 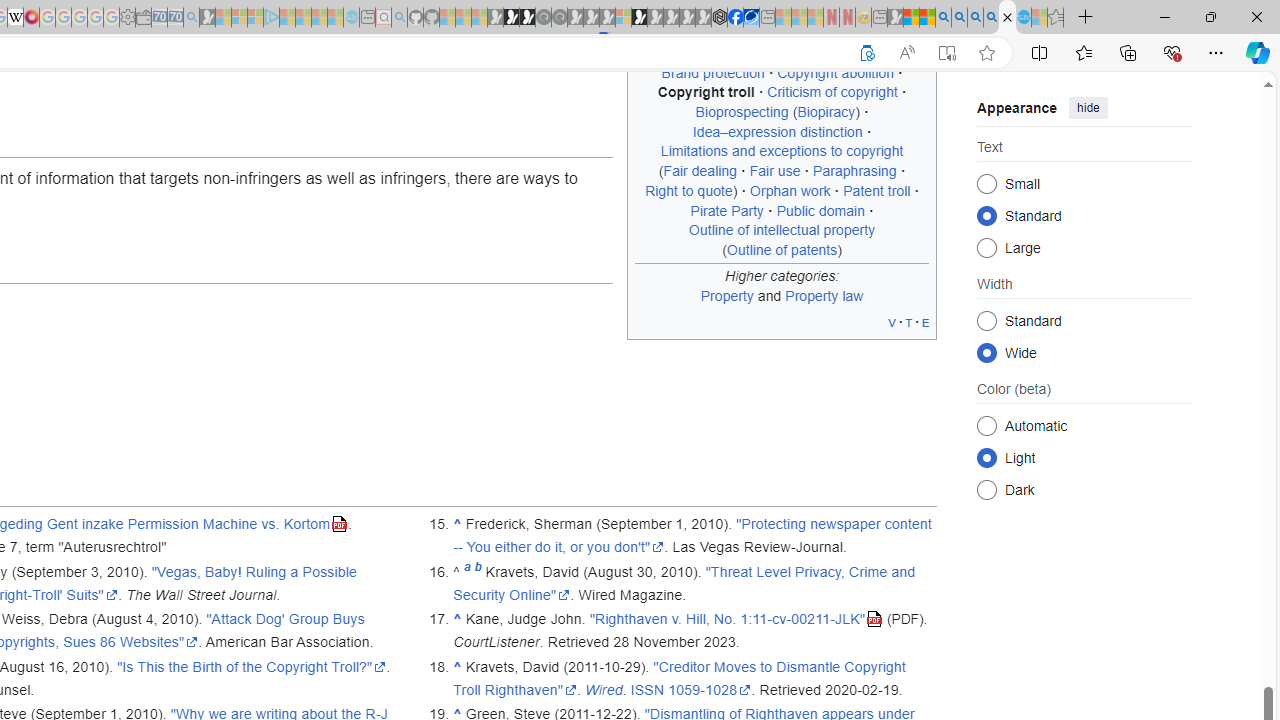 What do you see at coordinates (782, 249) in the screenshot?
I see `Outline of patents` at bounding box center [782, 249].